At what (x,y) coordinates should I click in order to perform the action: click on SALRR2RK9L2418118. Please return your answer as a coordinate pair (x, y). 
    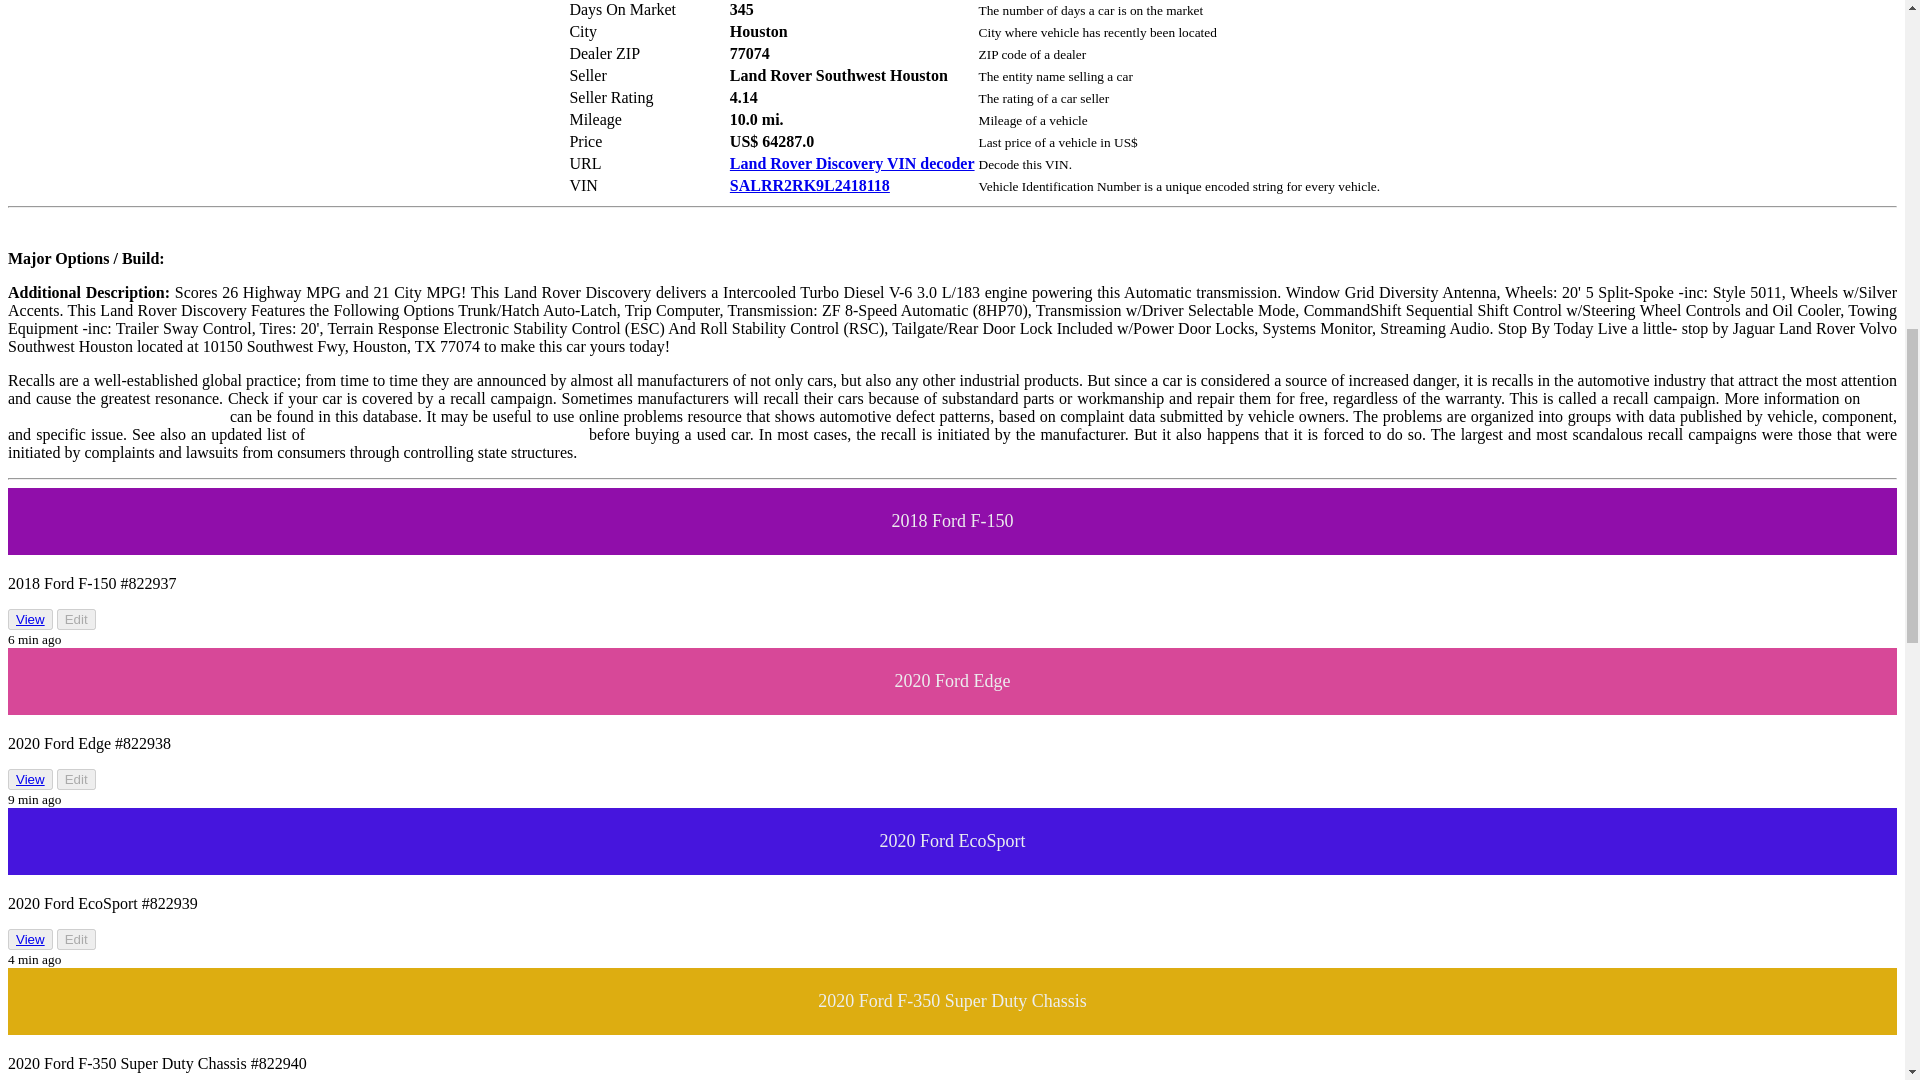
    Looking at the image, I should click on (810, 186).